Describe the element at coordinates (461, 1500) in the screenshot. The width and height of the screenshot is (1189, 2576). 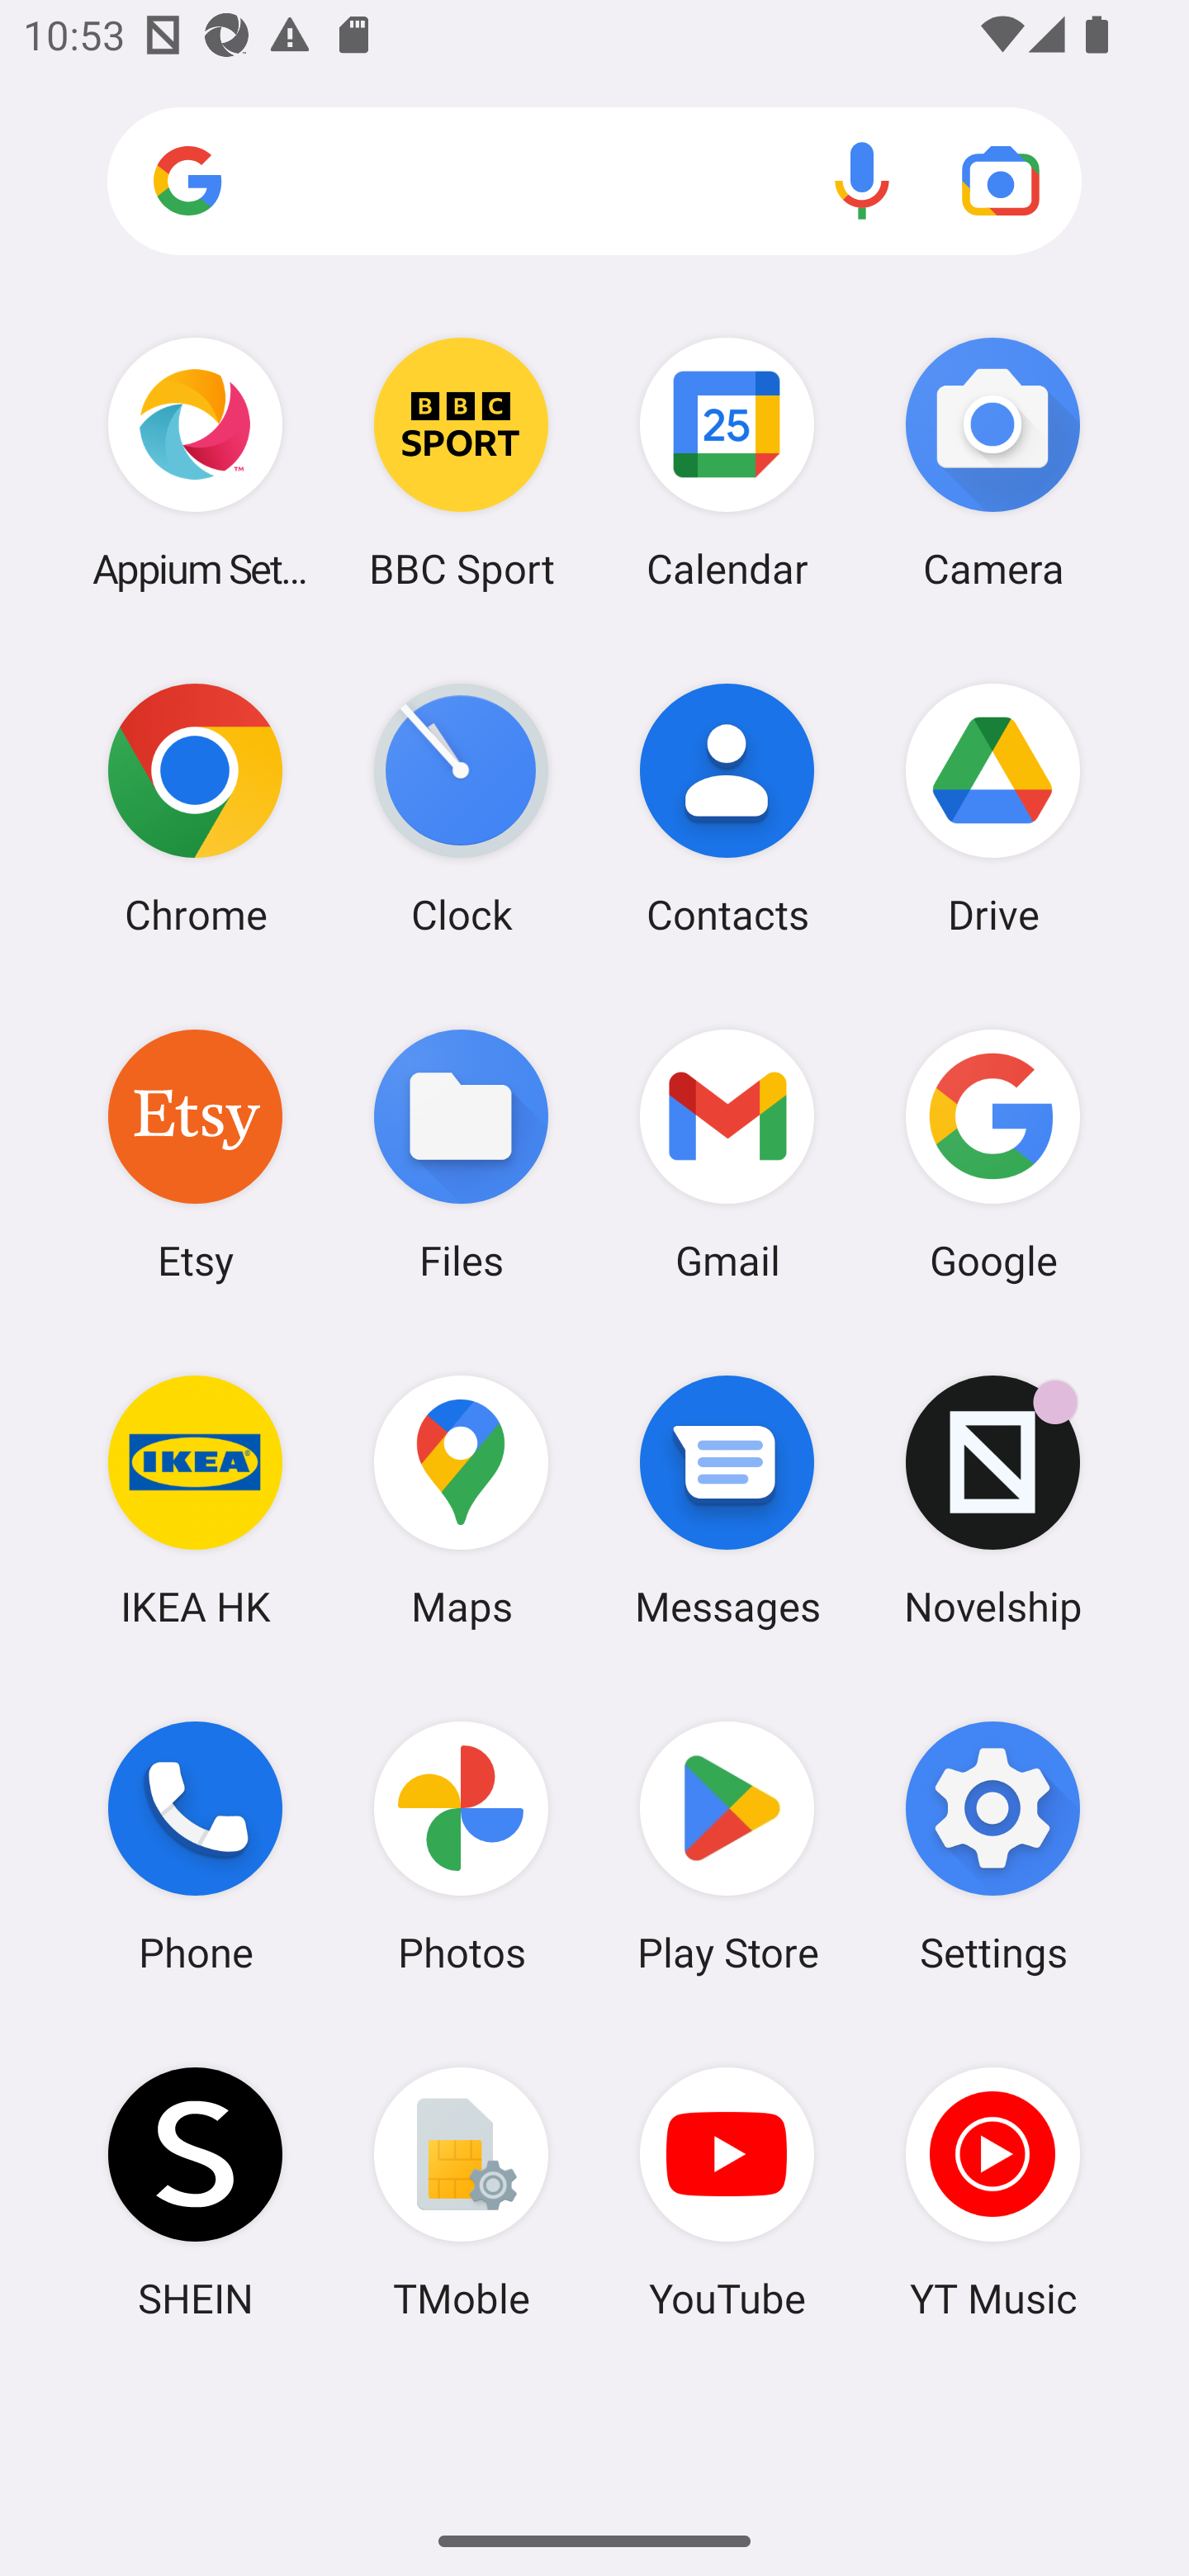
I see `Maps` at that location.